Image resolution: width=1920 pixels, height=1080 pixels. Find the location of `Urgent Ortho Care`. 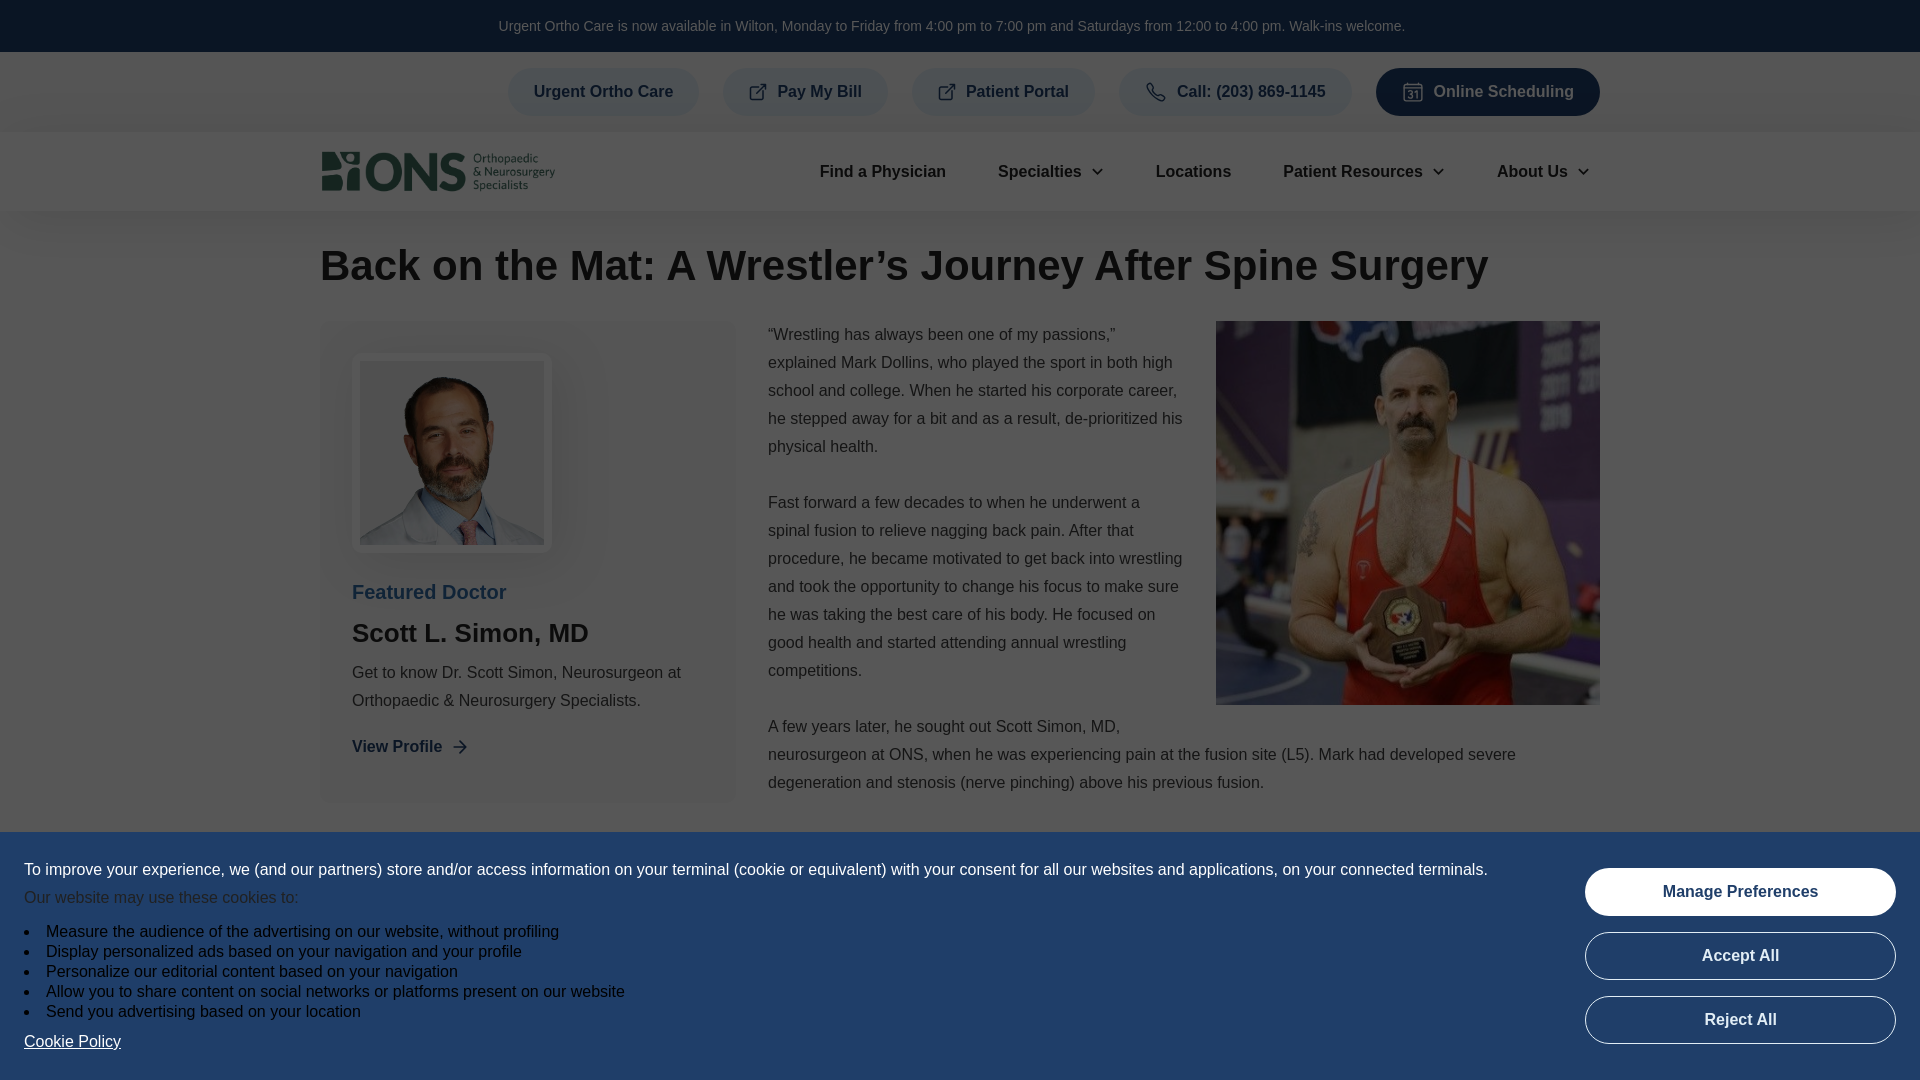

Urgent Ortho Care is located at coordinates (604, 92).